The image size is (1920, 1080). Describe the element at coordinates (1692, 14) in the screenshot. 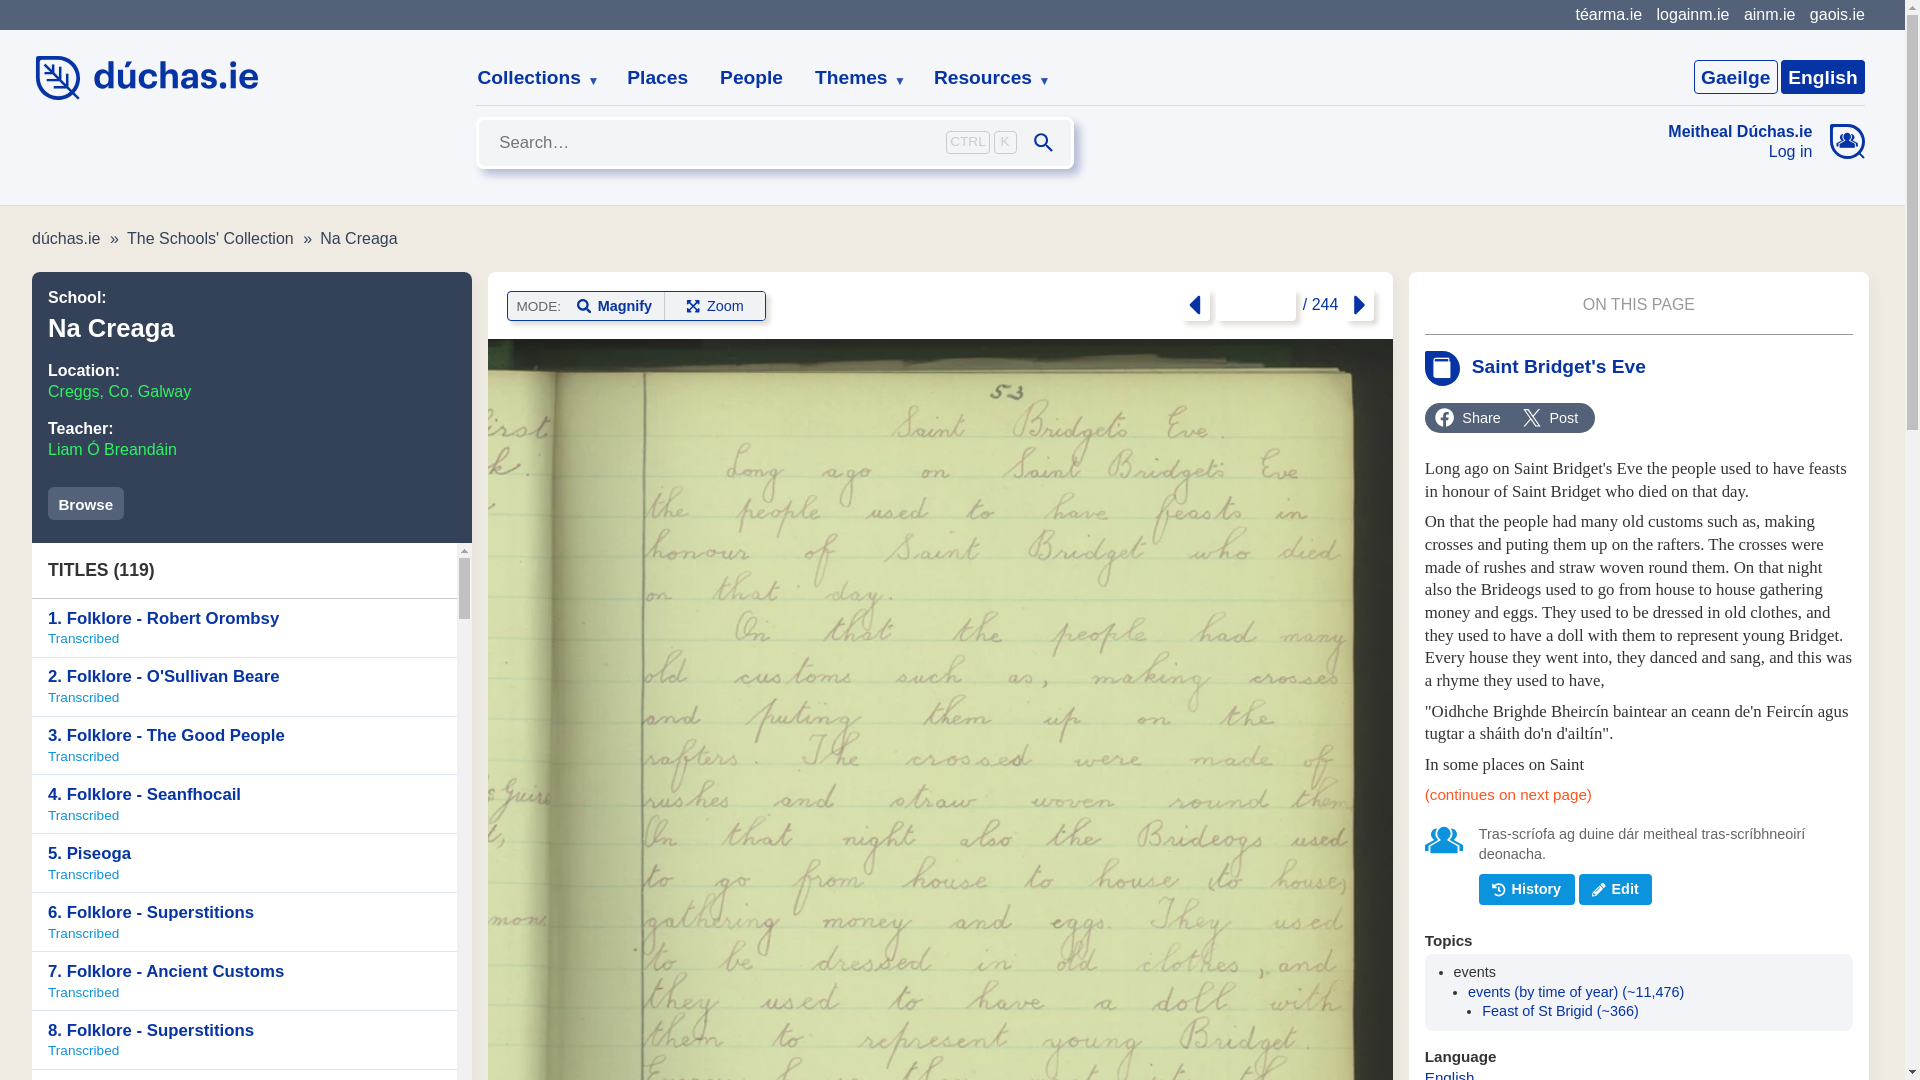

I see `logainm.ie` at that location.